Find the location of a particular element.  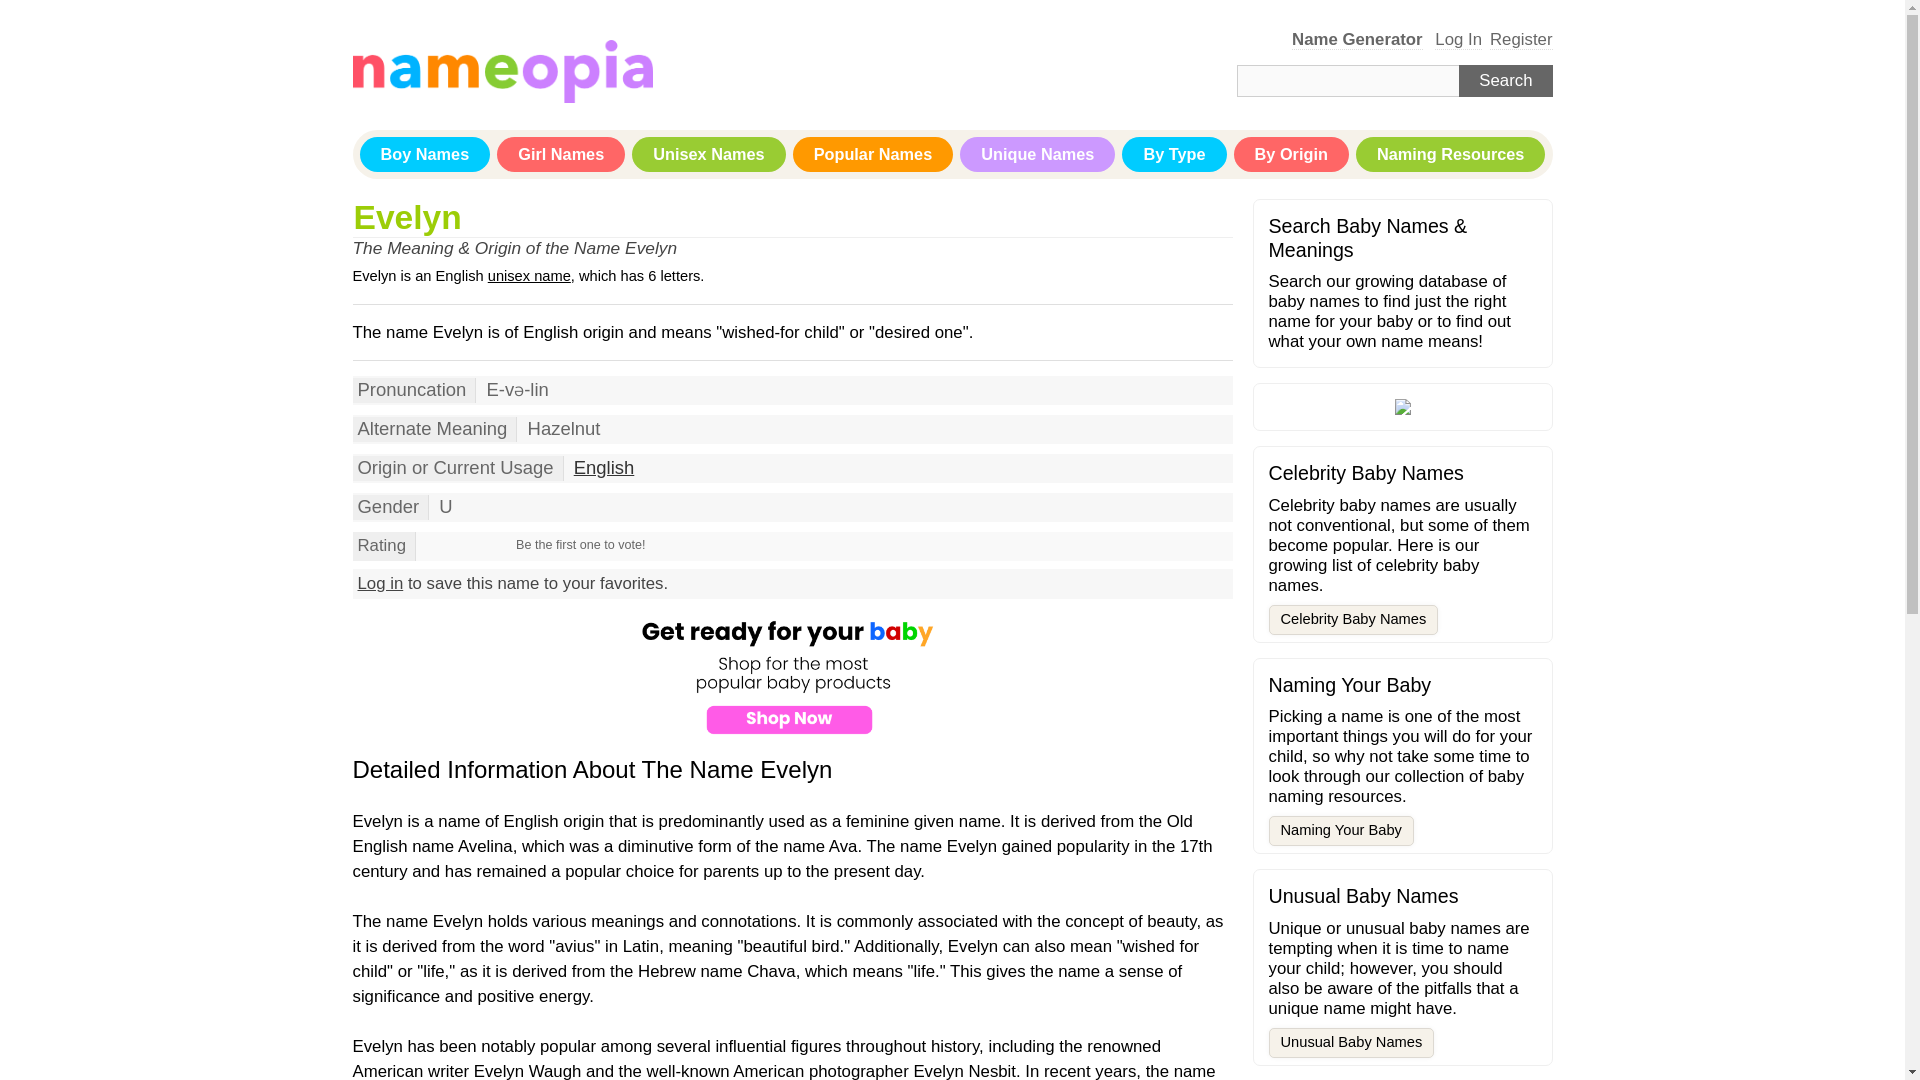

2 stars out of 5 is located at coordinates (438, 546).